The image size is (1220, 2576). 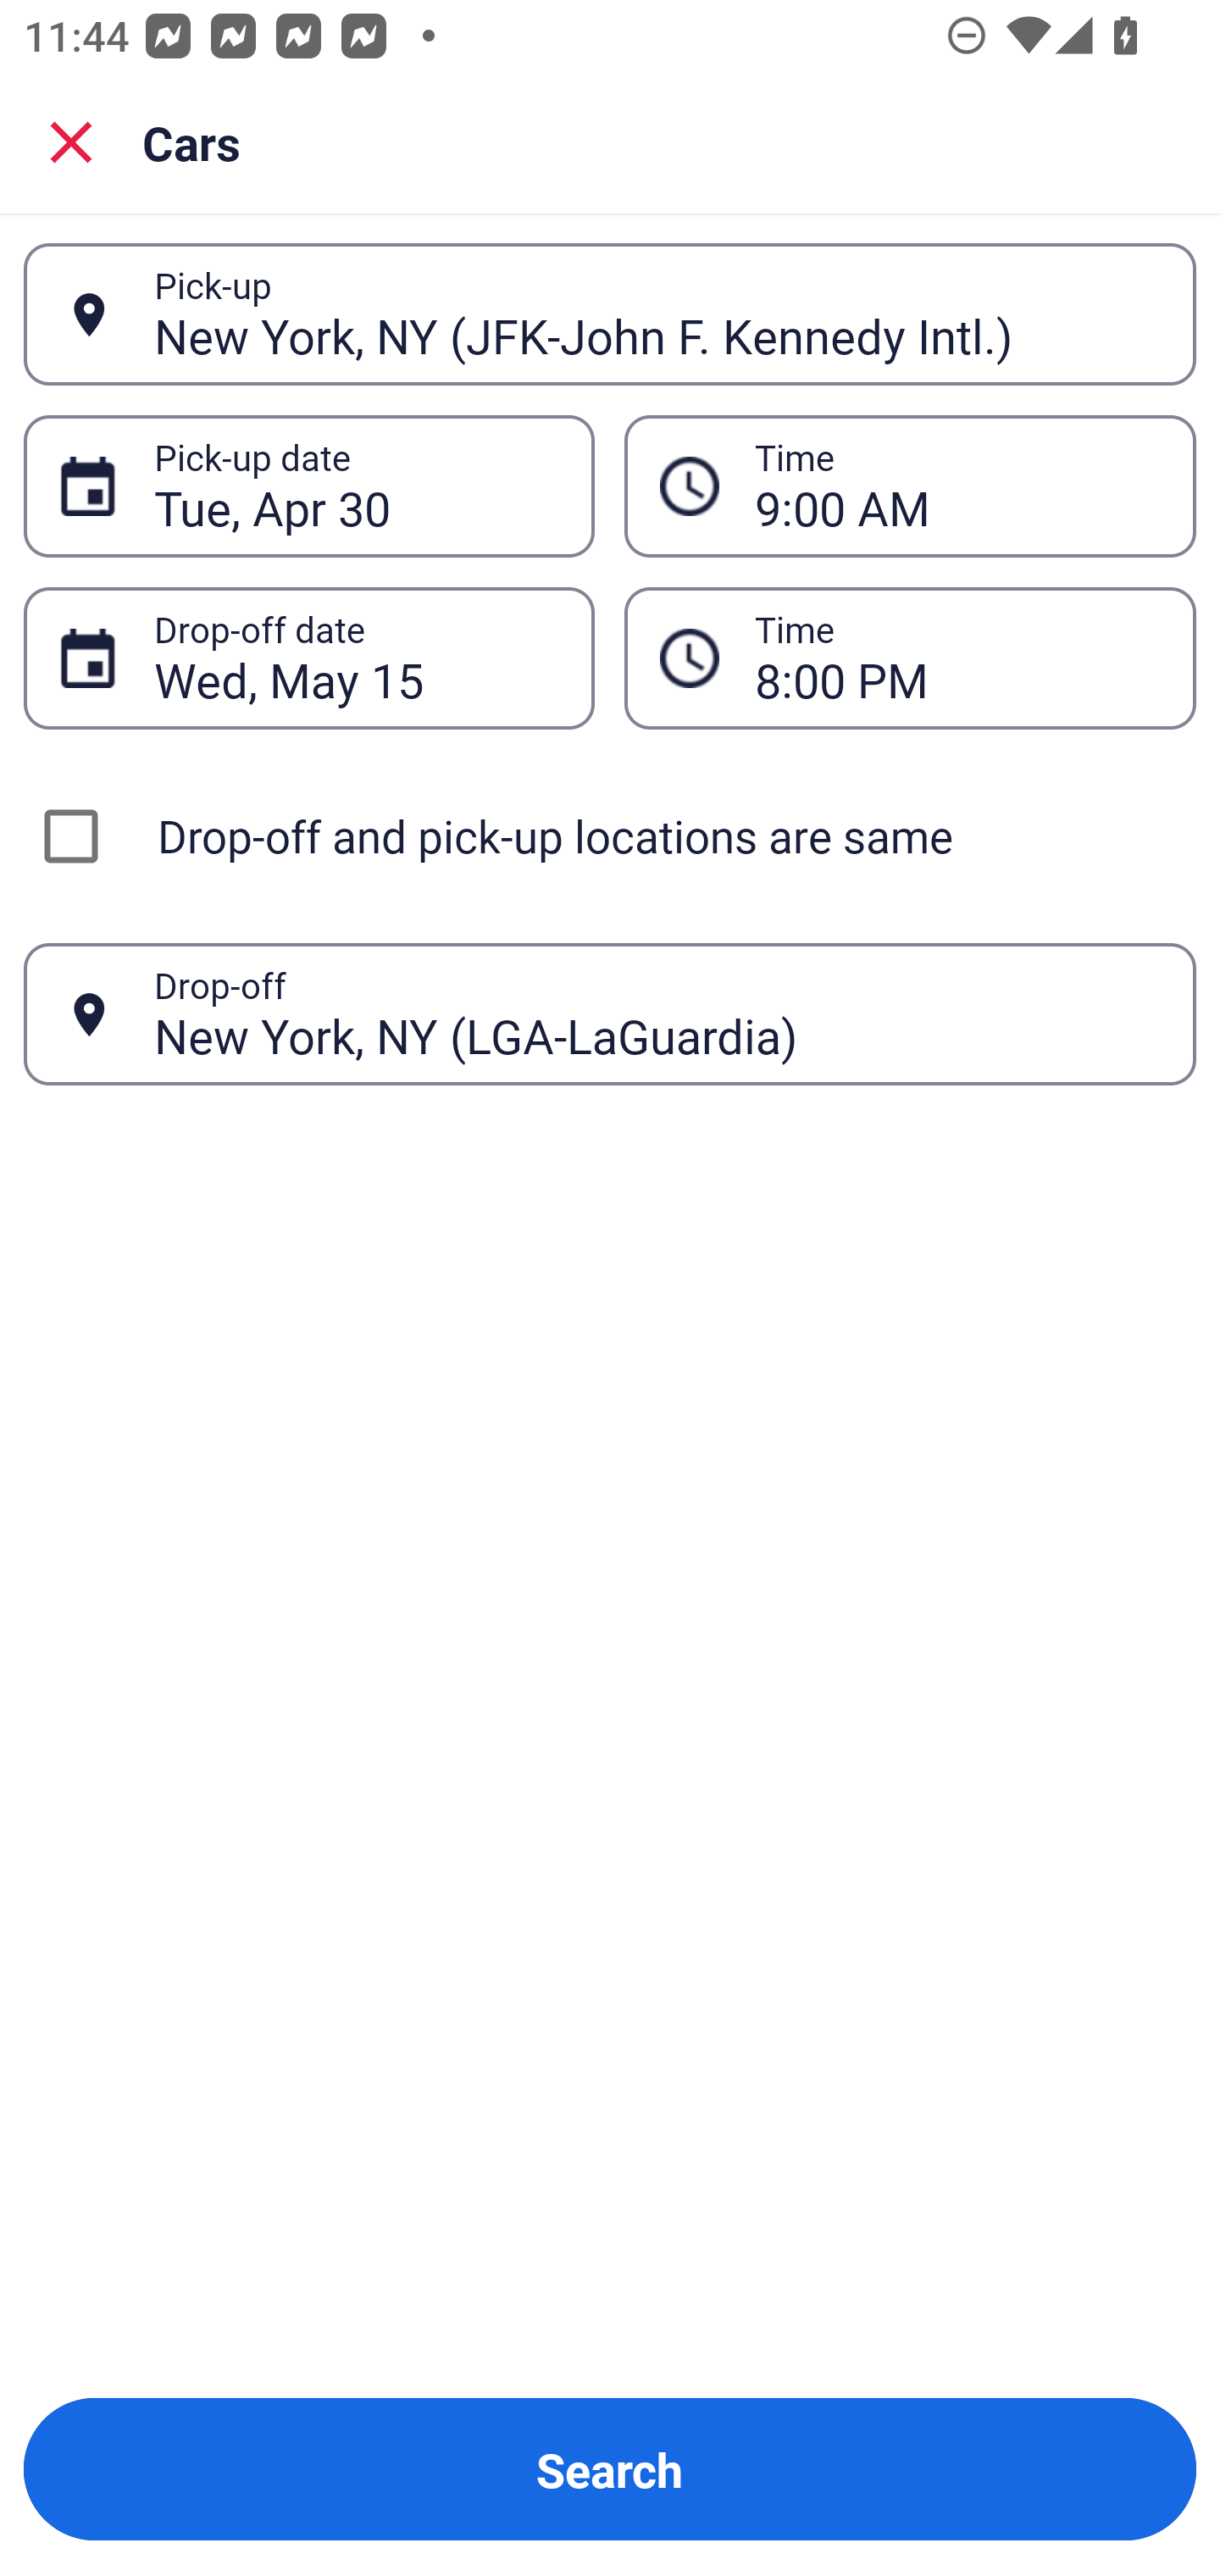 I want to click on 8:00 PM, so click(x=957, y=658).